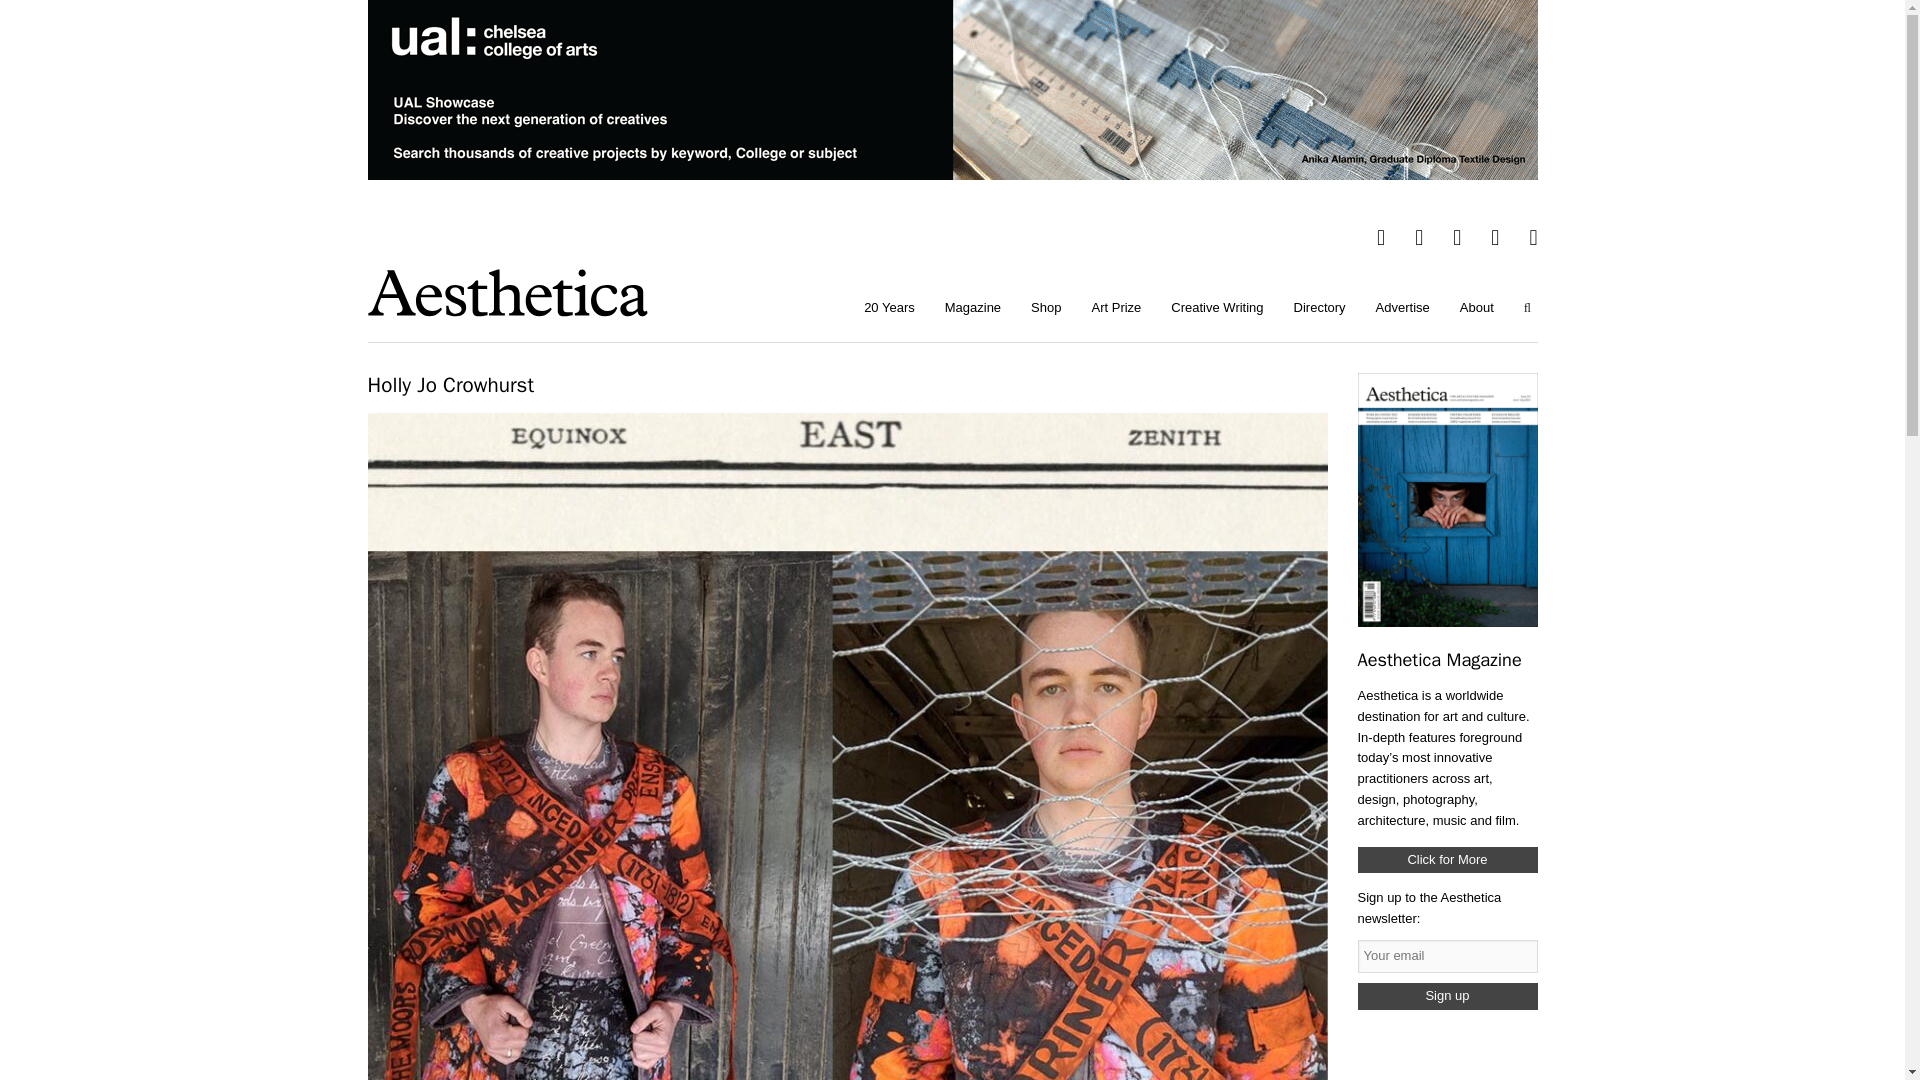  I want to click on Directory, so click(1320, 308).